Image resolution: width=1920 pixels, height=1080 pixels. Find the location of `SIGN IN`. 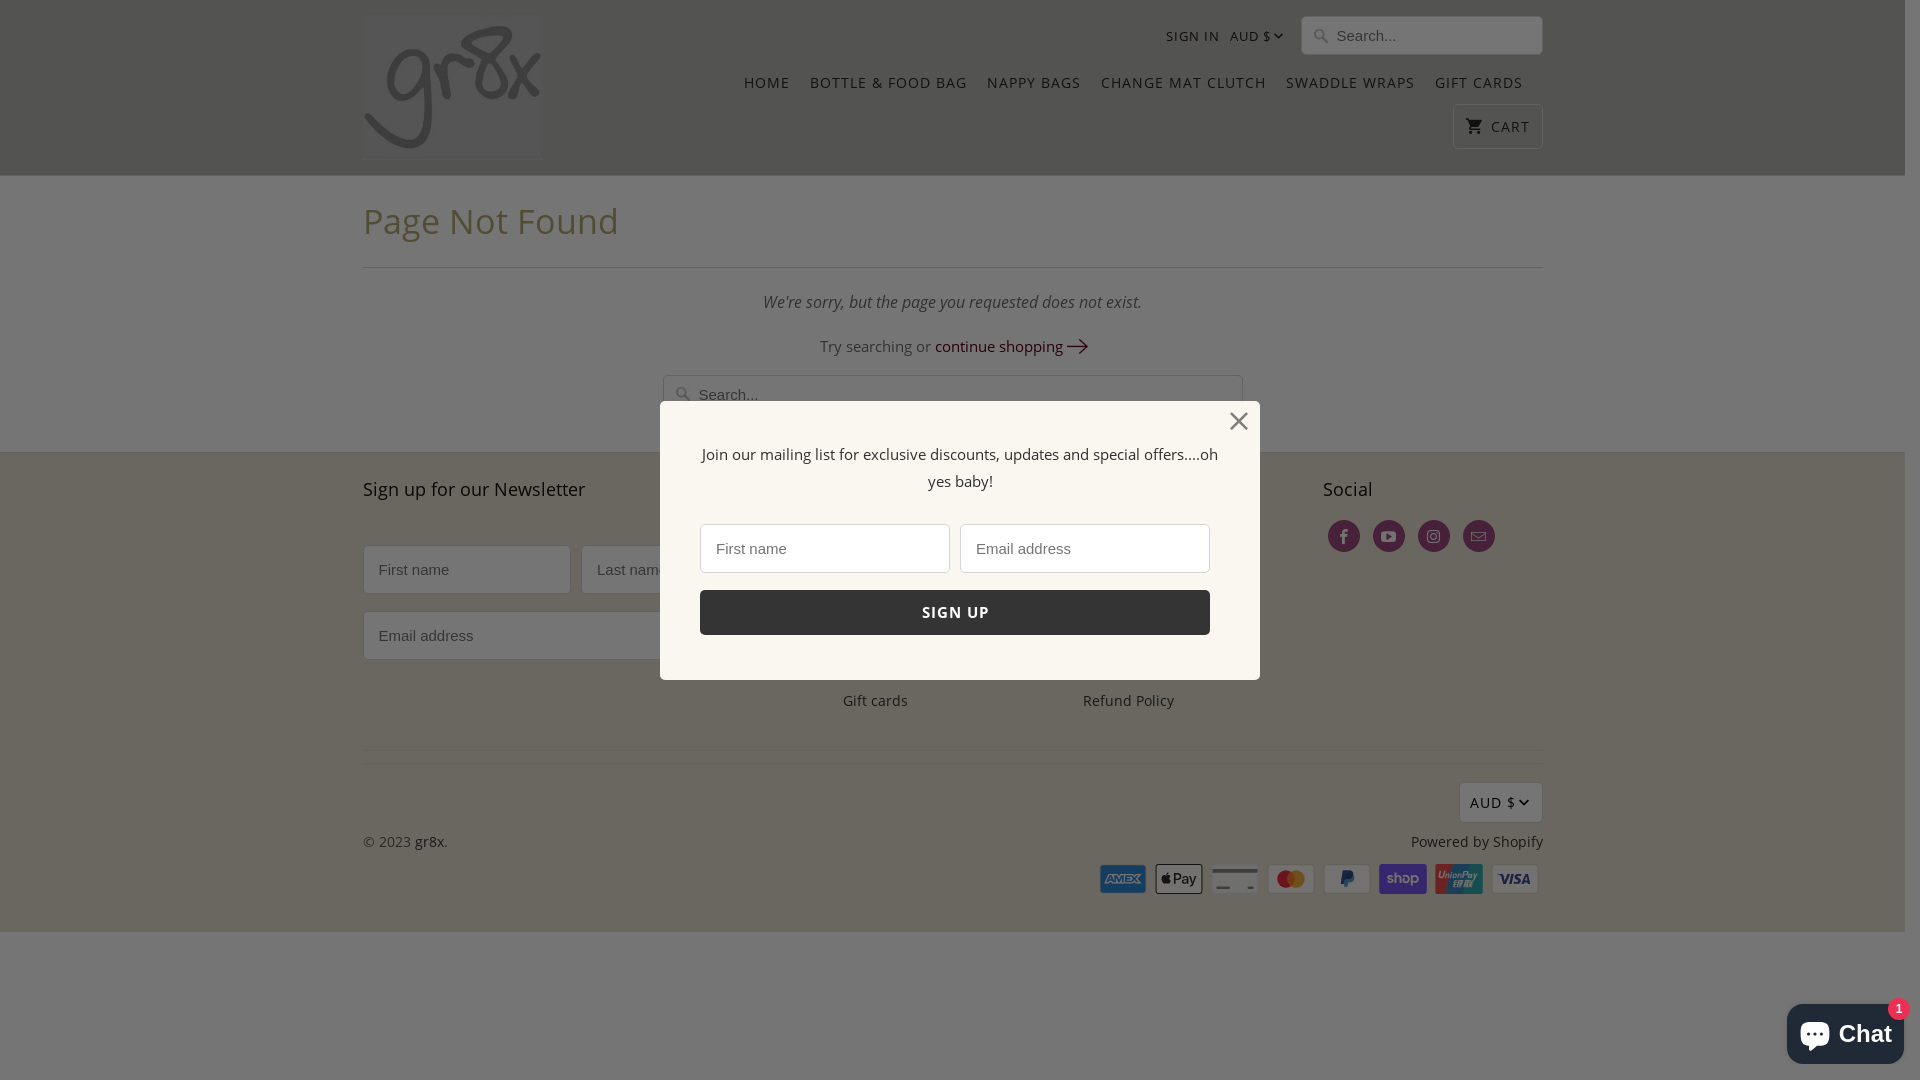

SIGN IN is located at coordinates (1193, 36).